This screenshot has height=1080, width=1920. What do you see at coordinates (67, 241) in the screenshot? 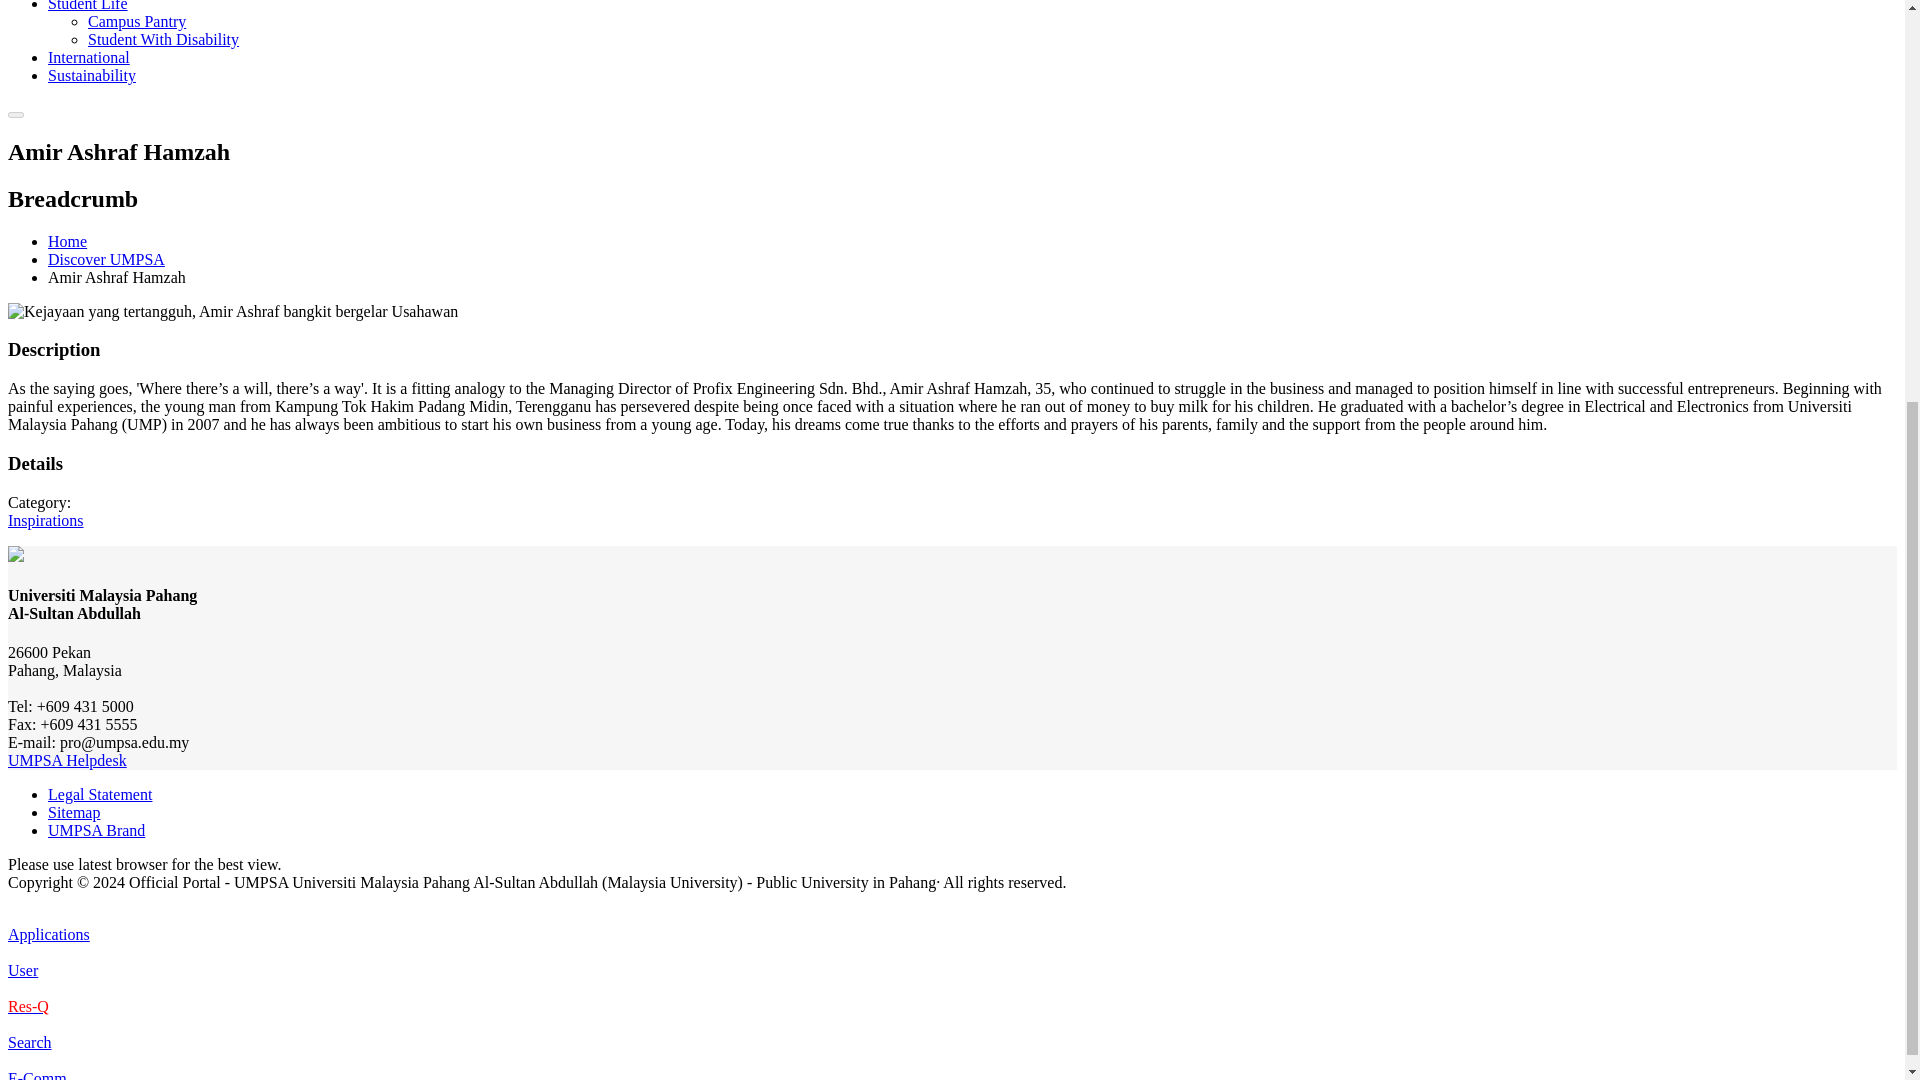
I see `Home` at bounding box center [67, 241].